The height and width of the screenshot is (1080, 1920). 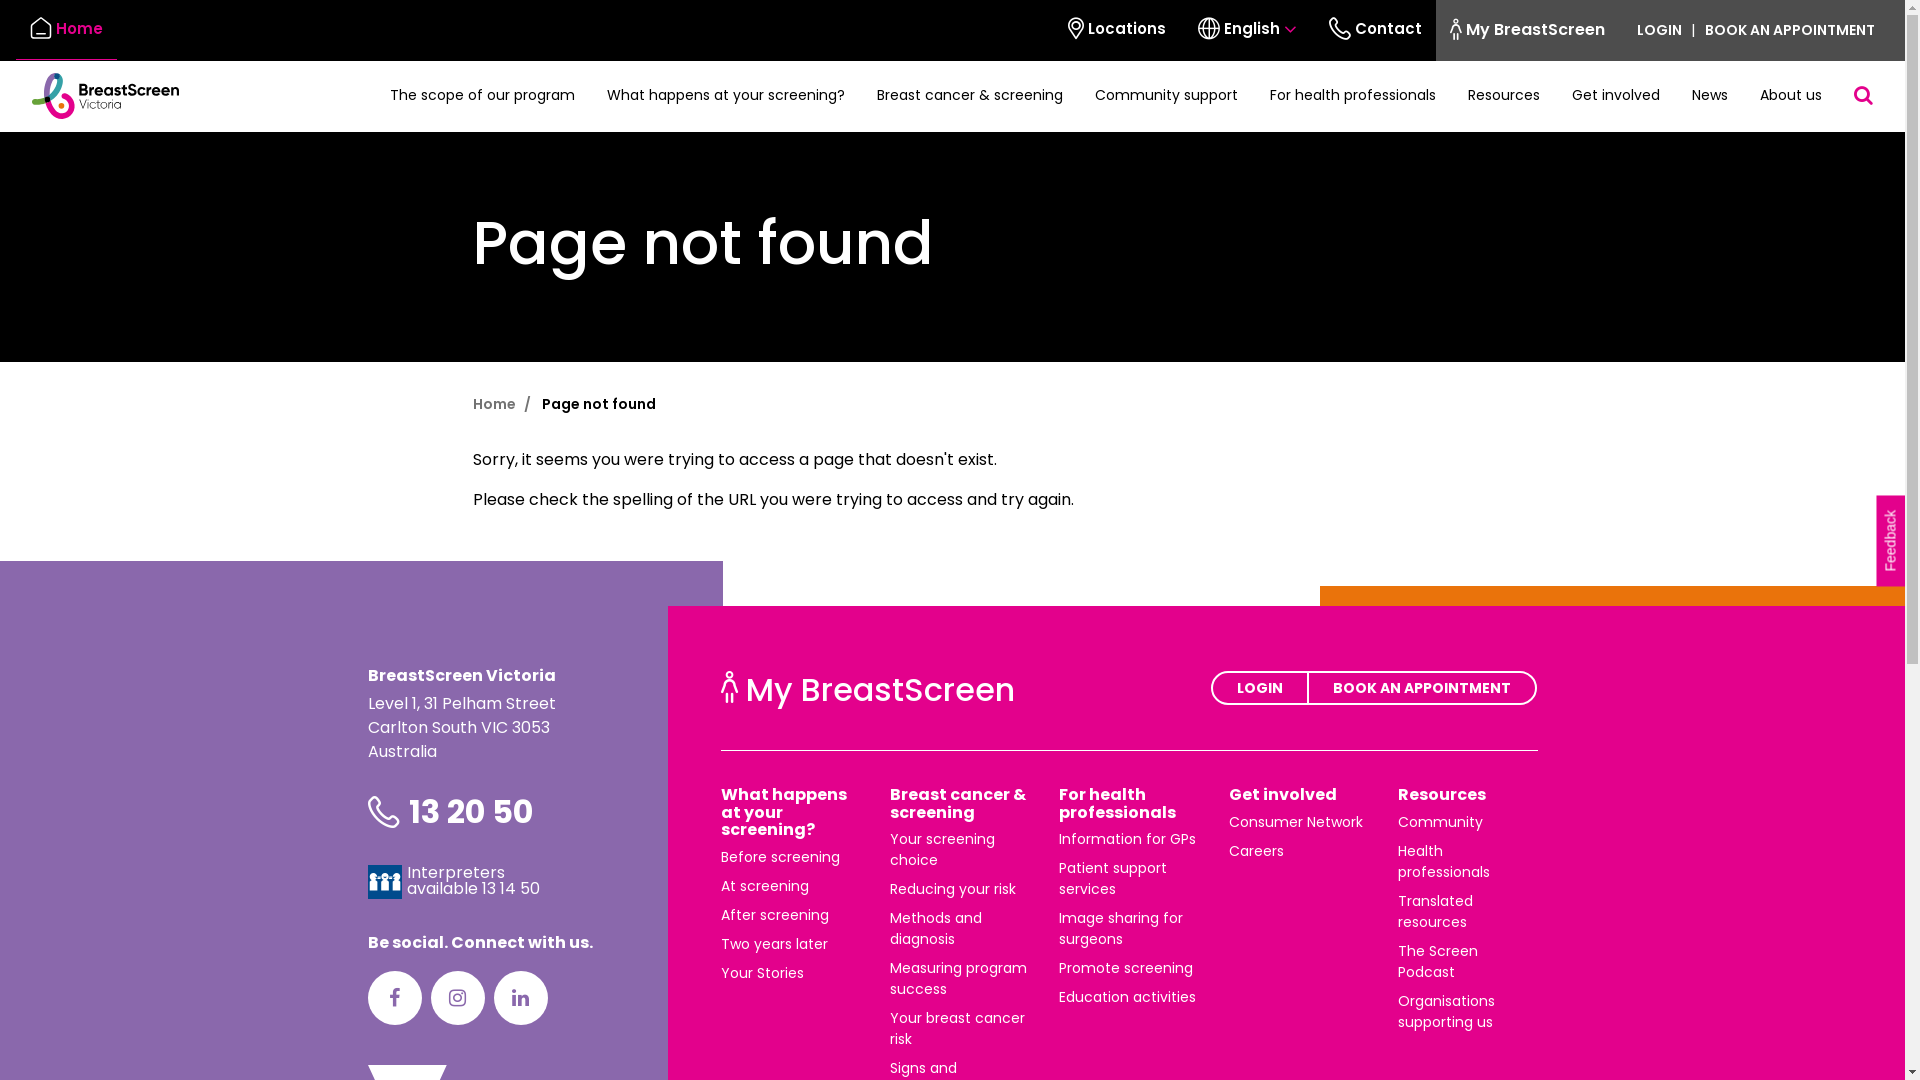 I want to click on My BreastScreen, so click(x=1528, y=30).